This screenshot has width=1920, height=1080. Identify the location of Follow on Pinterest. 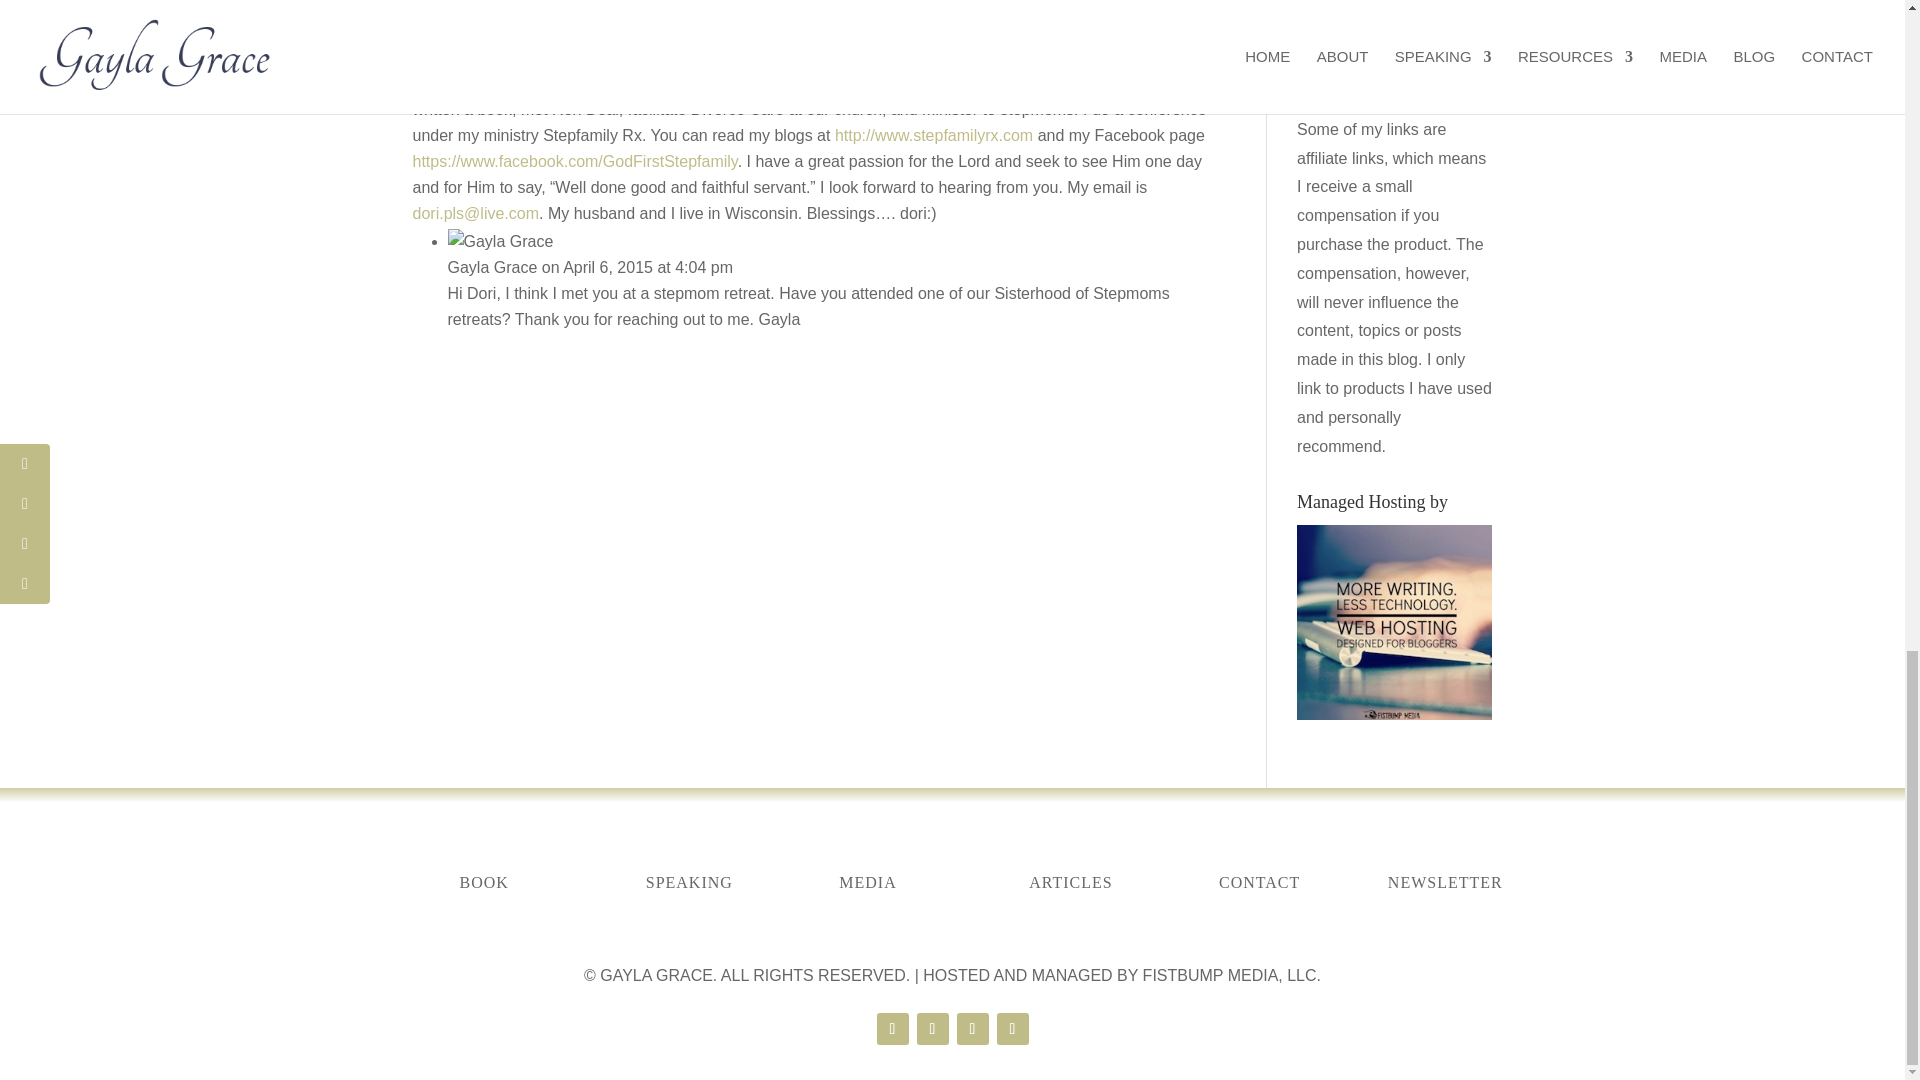
(972, 1029).